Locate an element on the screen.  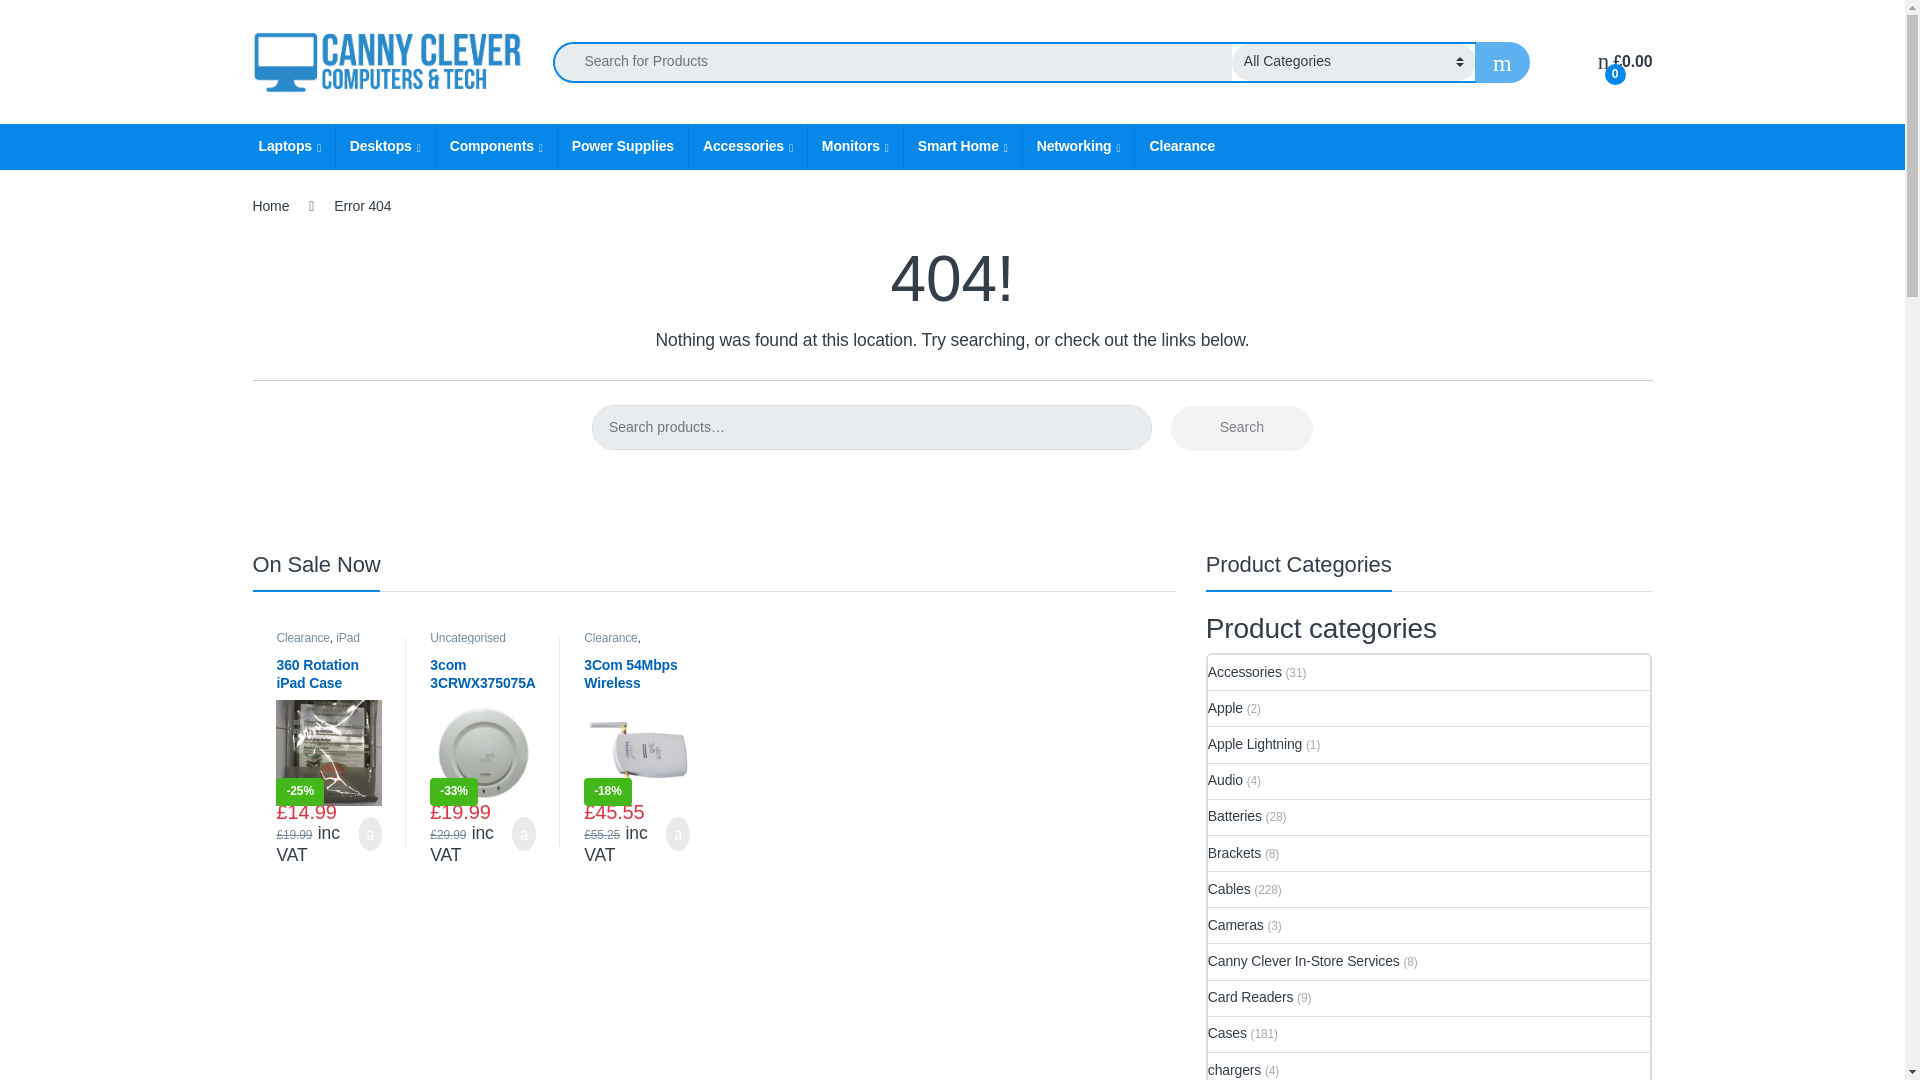
Laptops is located at coordinates (288, 146).